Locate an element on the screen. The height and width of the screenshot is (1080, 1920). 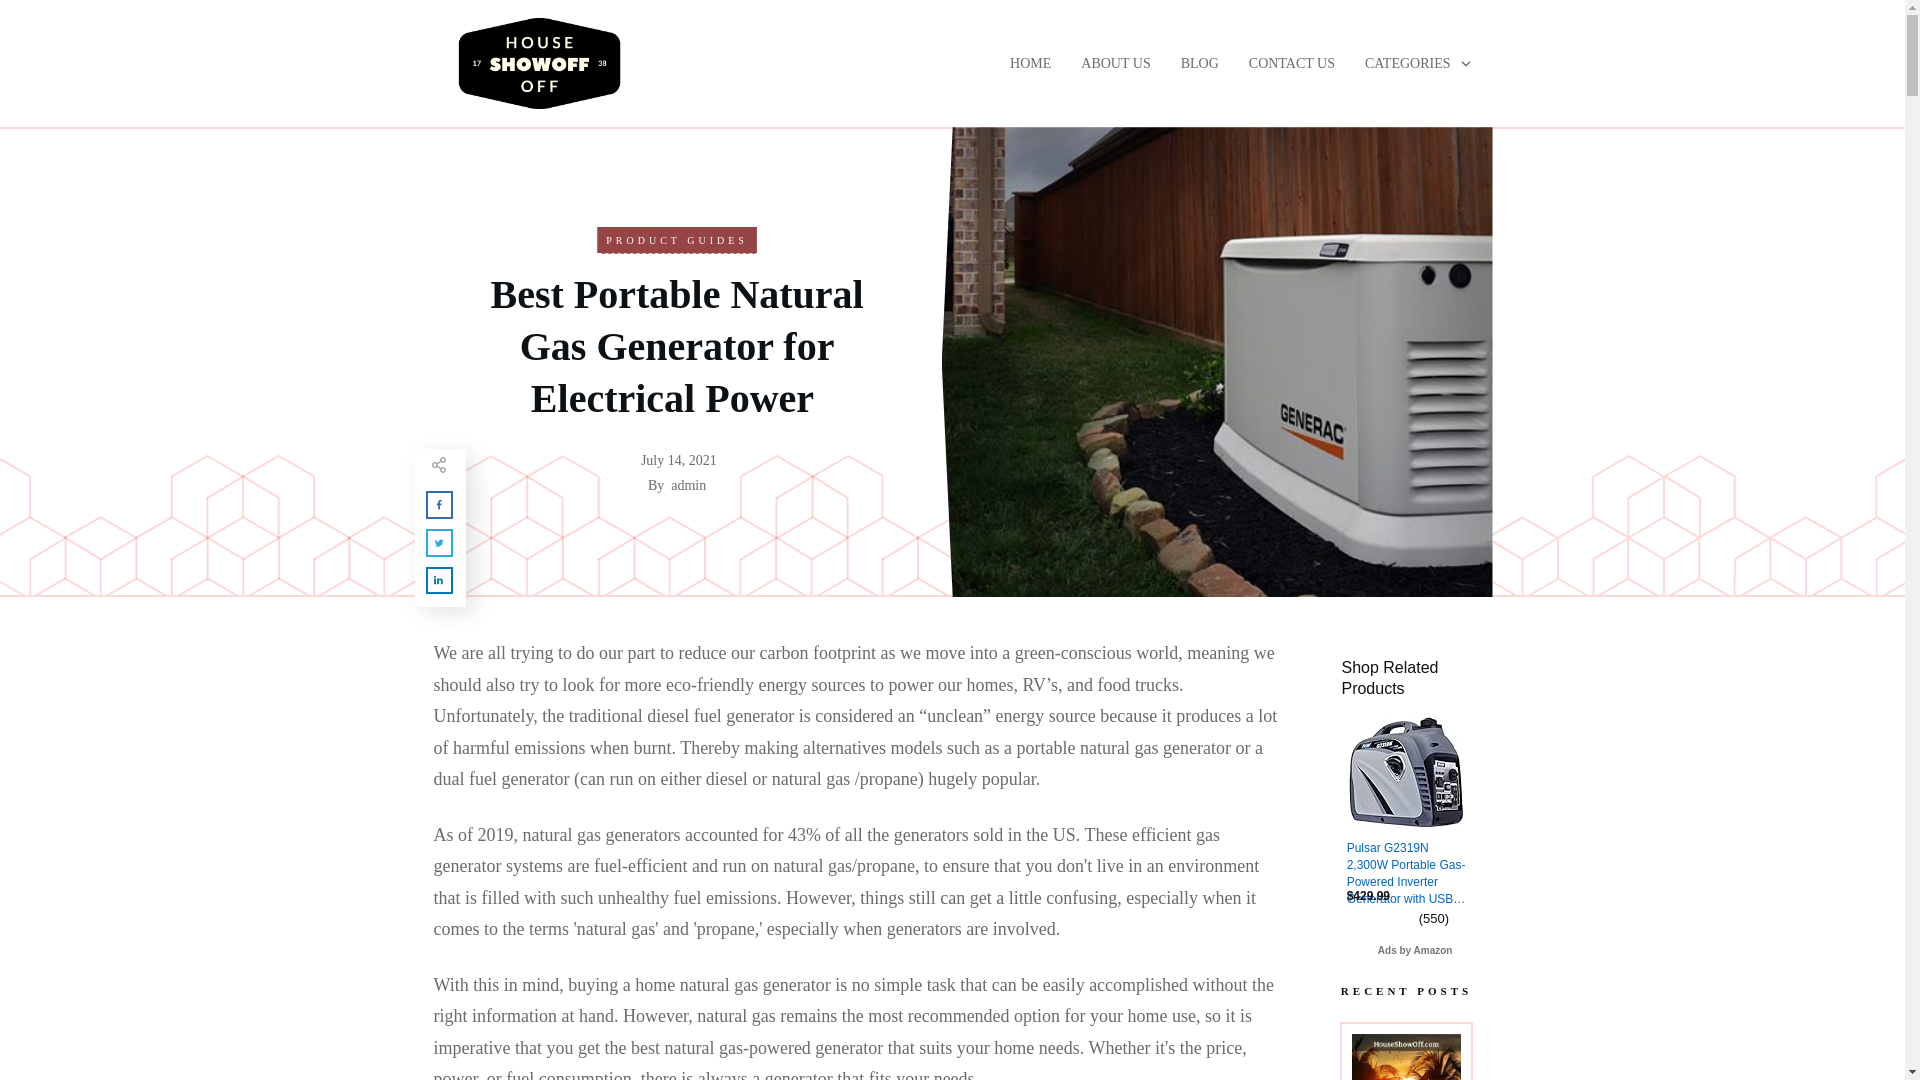
CATEGORIES is located at coordinates (1418, 64).